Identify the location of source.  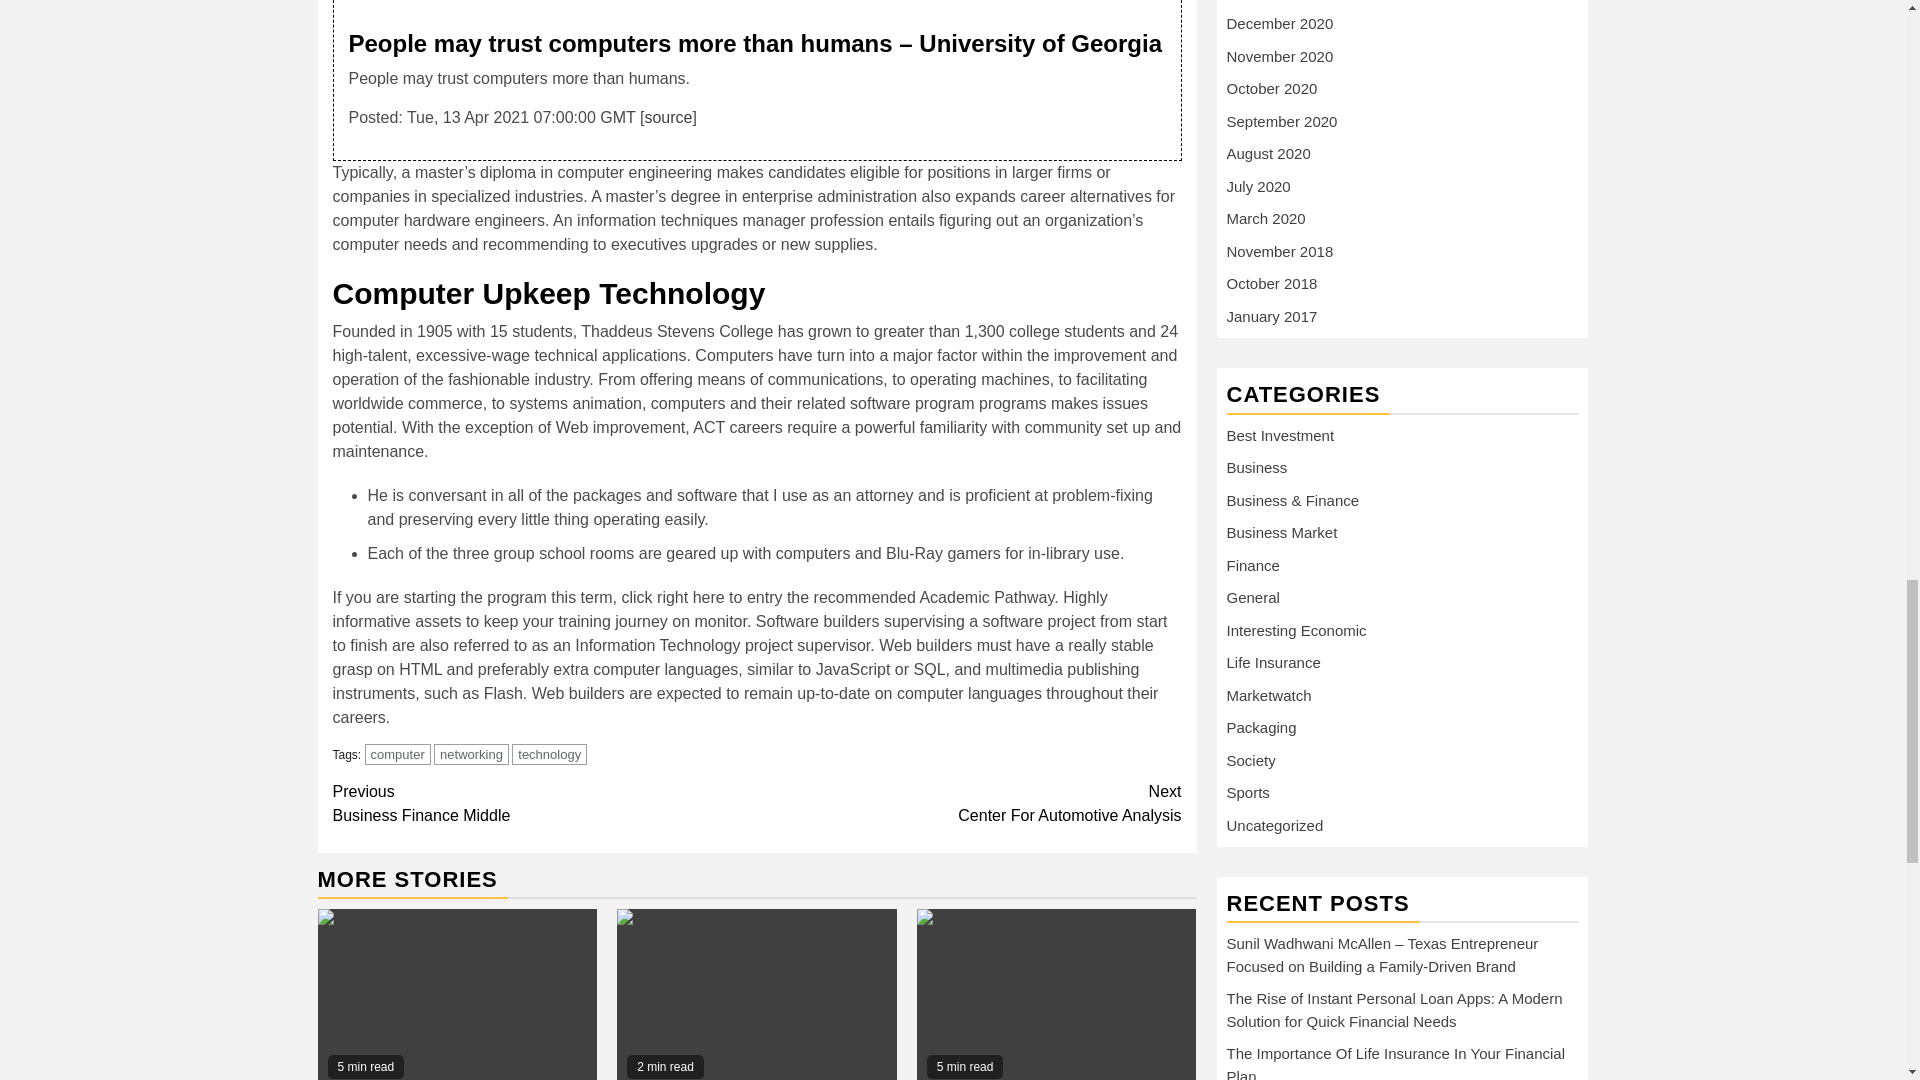
(756, 994).